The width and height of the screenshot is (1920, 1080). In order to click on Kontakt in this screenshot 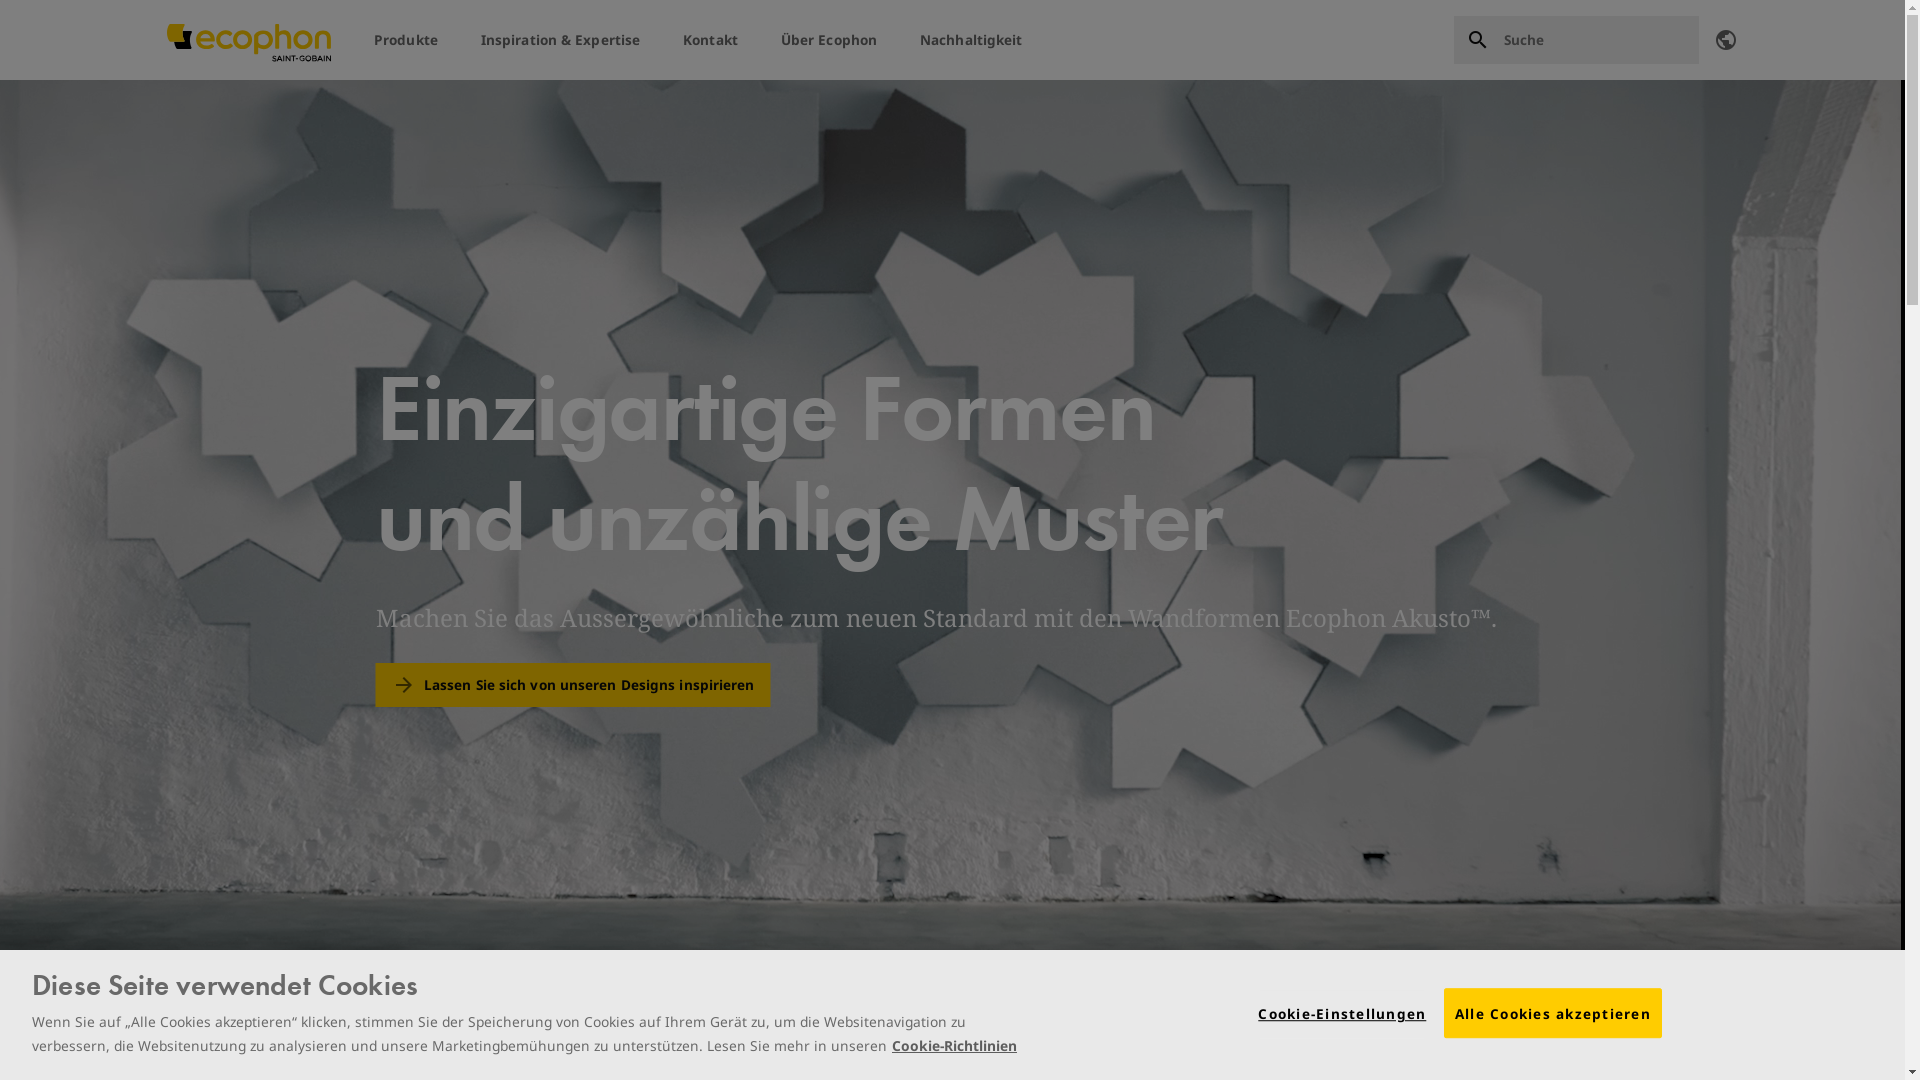, I will do `click(710, 40)`.